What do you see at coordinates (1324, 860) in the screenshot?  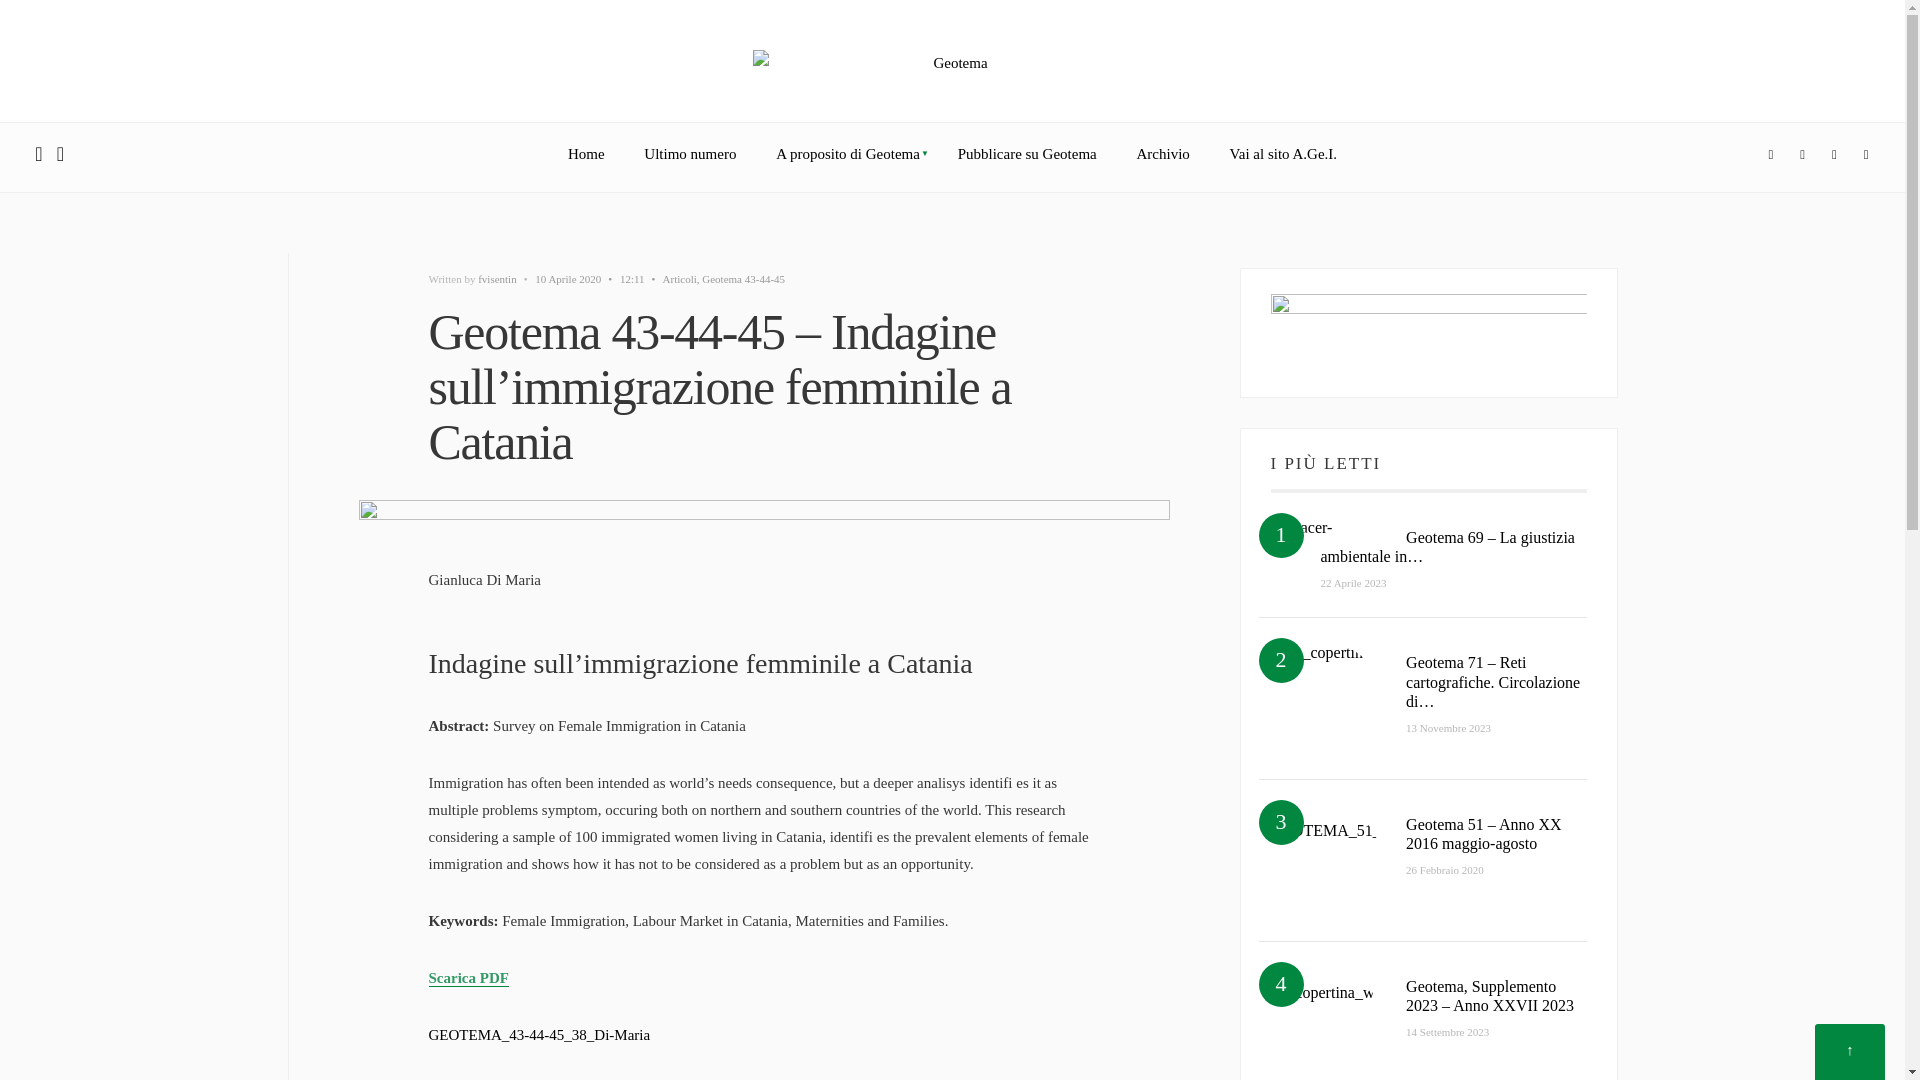 I see `Geotema 51 - Anno XX 2016 maggio-agosto` at bounding box center [1324, 860].